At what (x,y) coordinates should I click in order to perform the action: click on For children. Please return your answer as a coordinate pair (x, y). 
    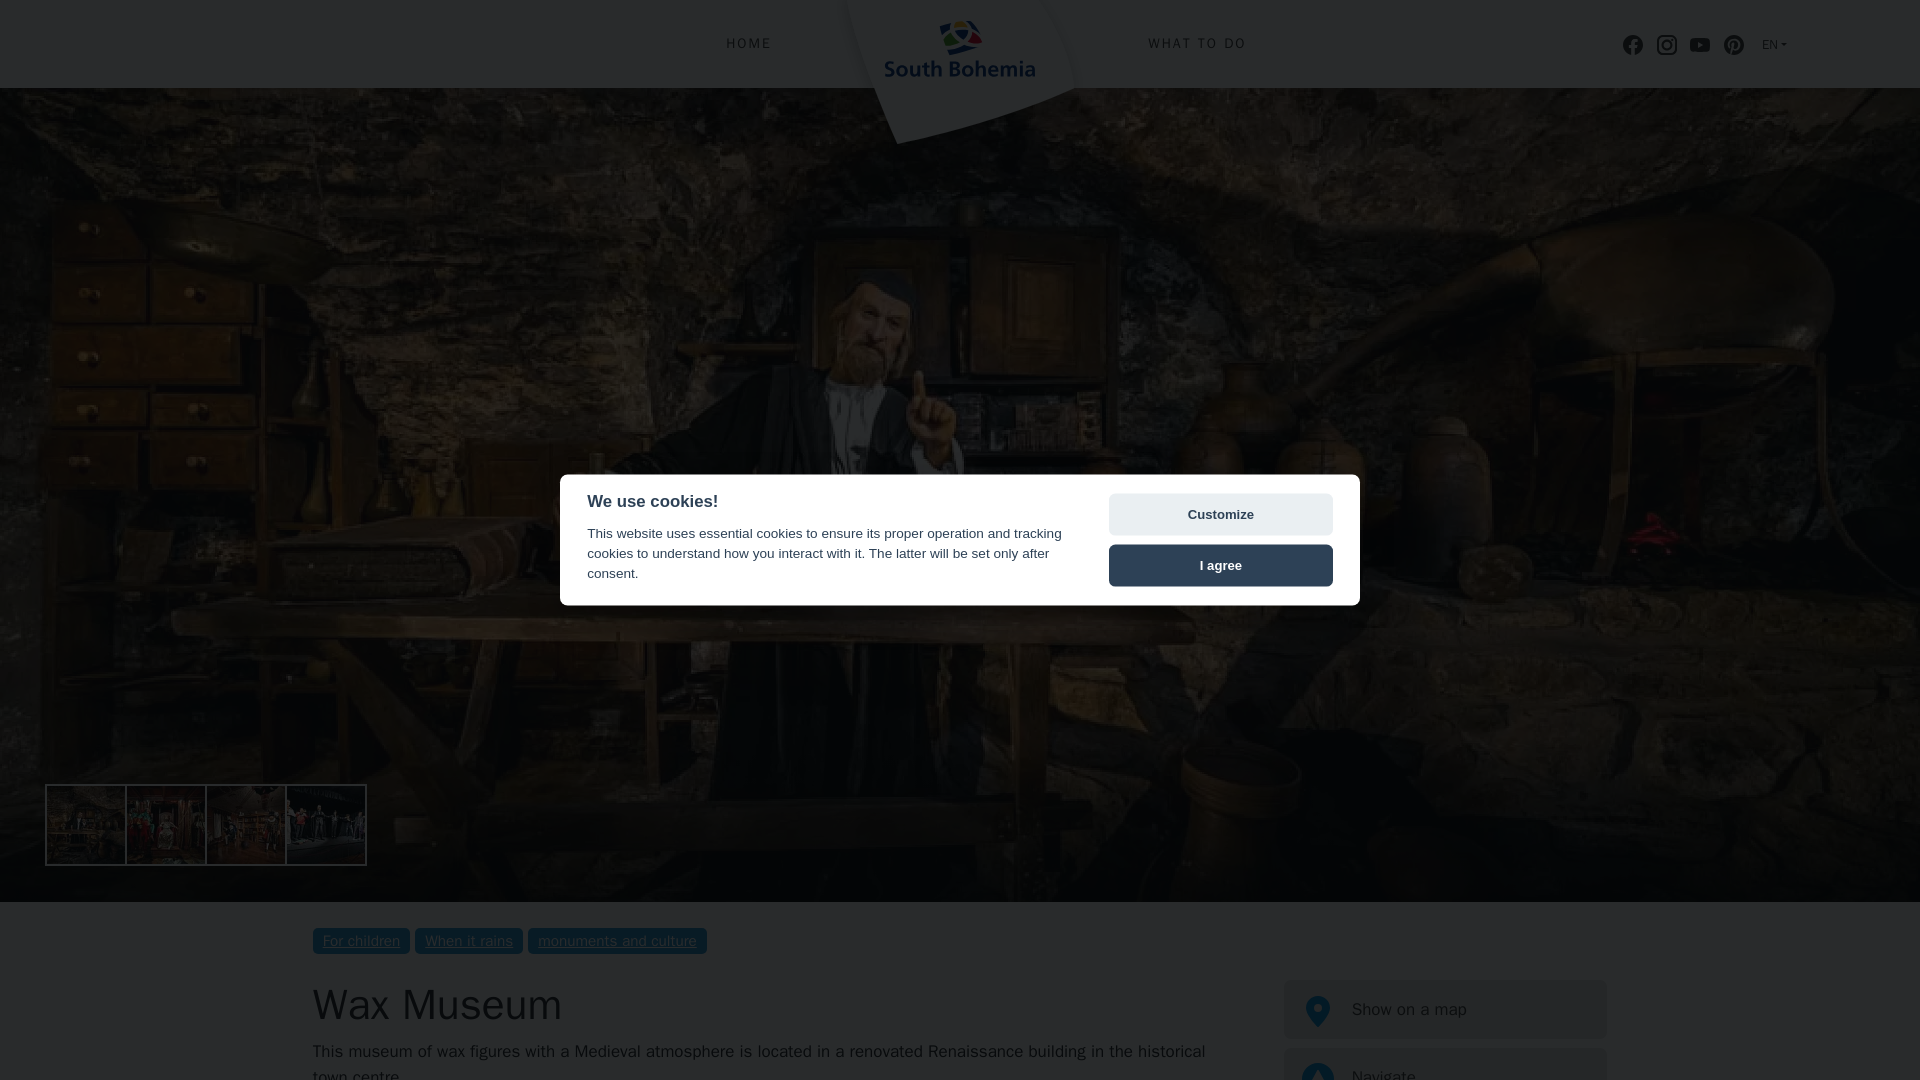
    Looking at the image, I should click on (361, 940).